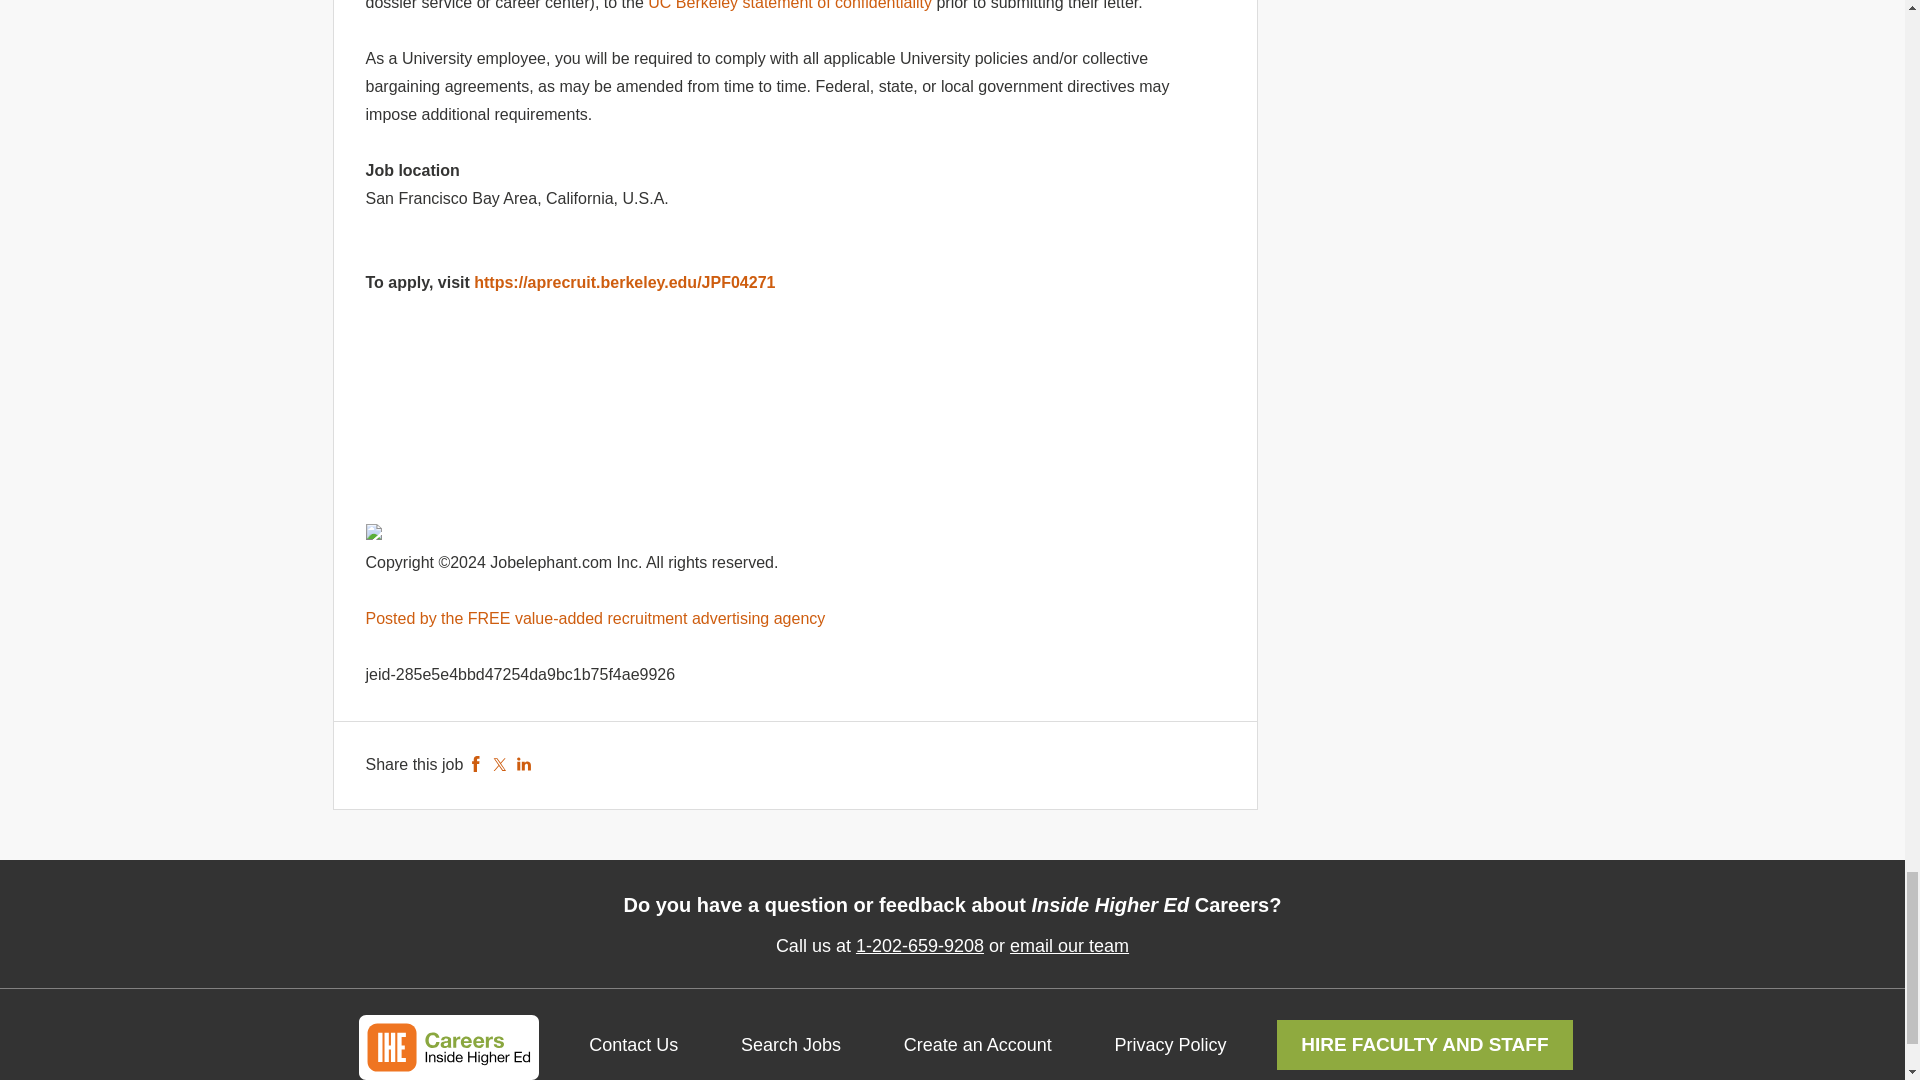 This screenshot has width=1920, height=1080. Describe the element at coordinates (500, 764) in the screenshot. I see `Twitter` at that location.